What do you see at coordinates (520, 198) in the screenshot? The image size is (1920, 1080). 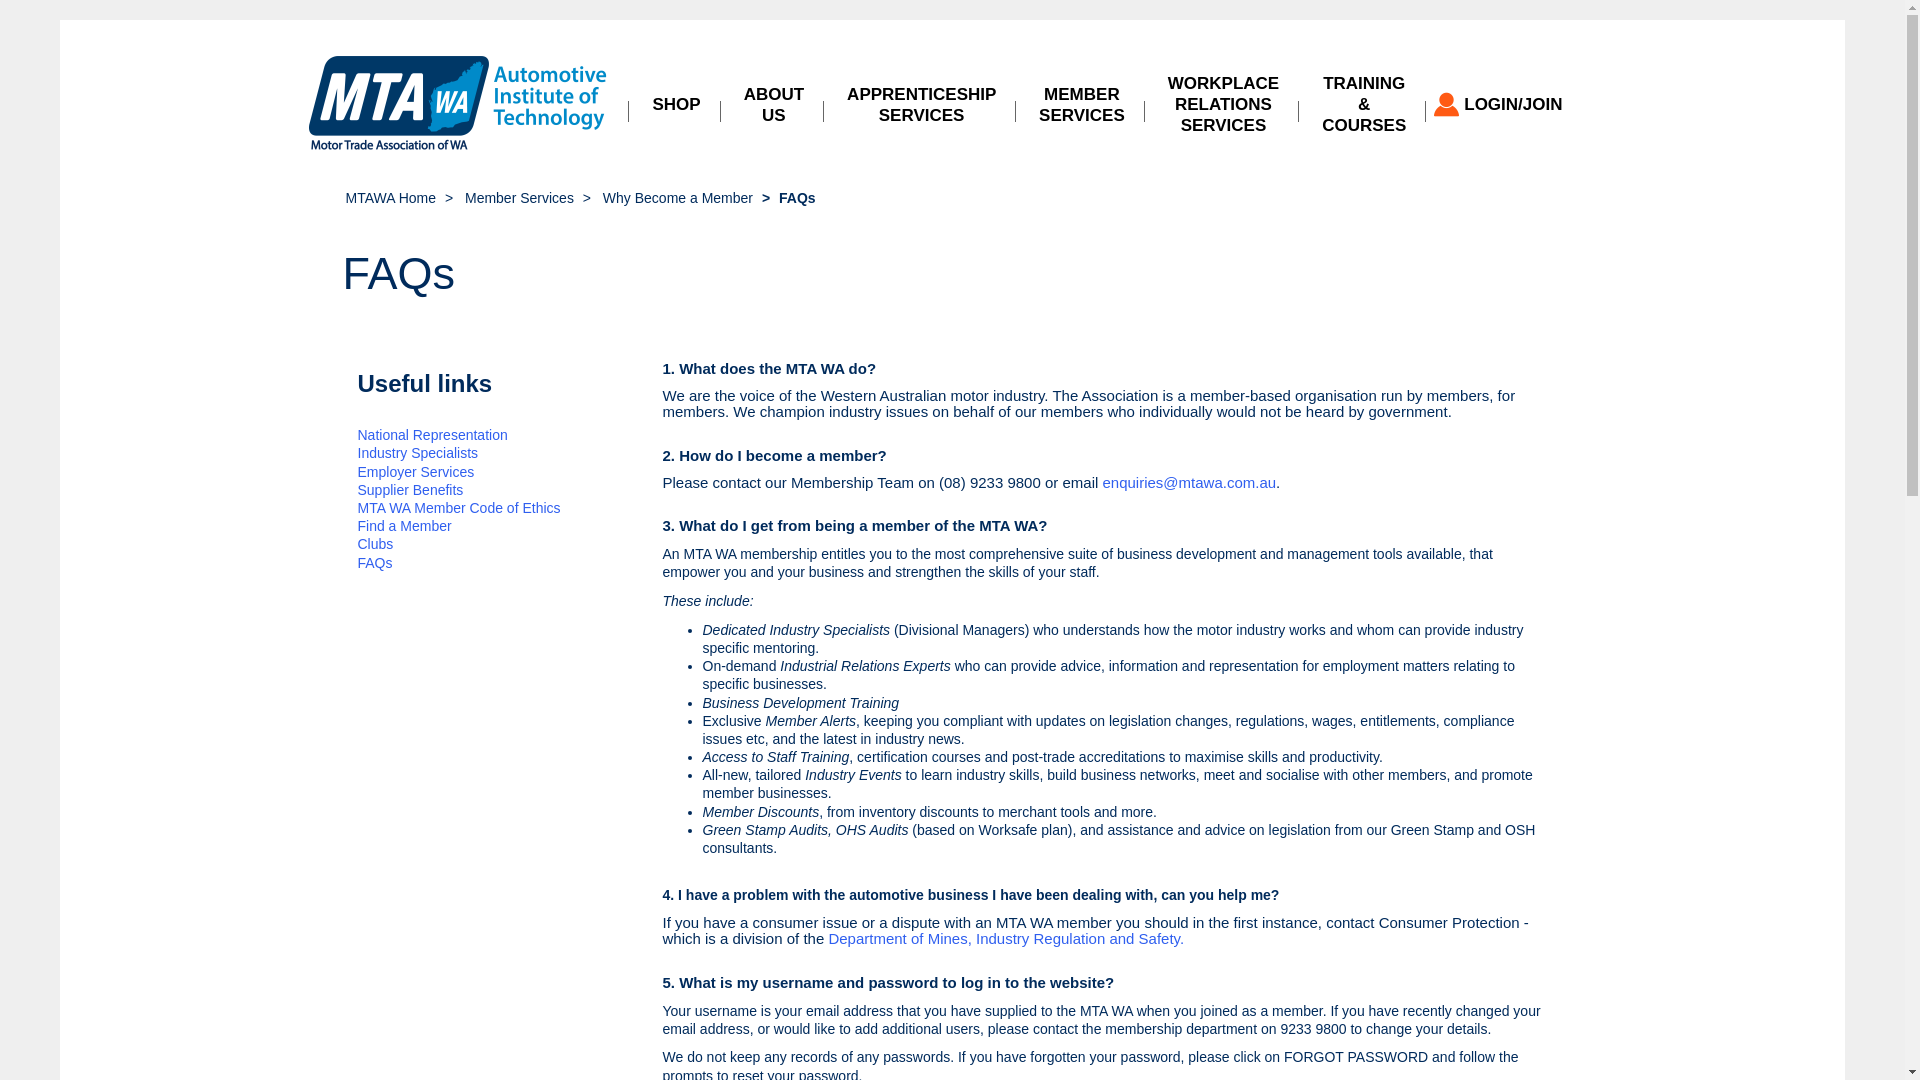 I see `Member Services` at bounding box center [520, 198].